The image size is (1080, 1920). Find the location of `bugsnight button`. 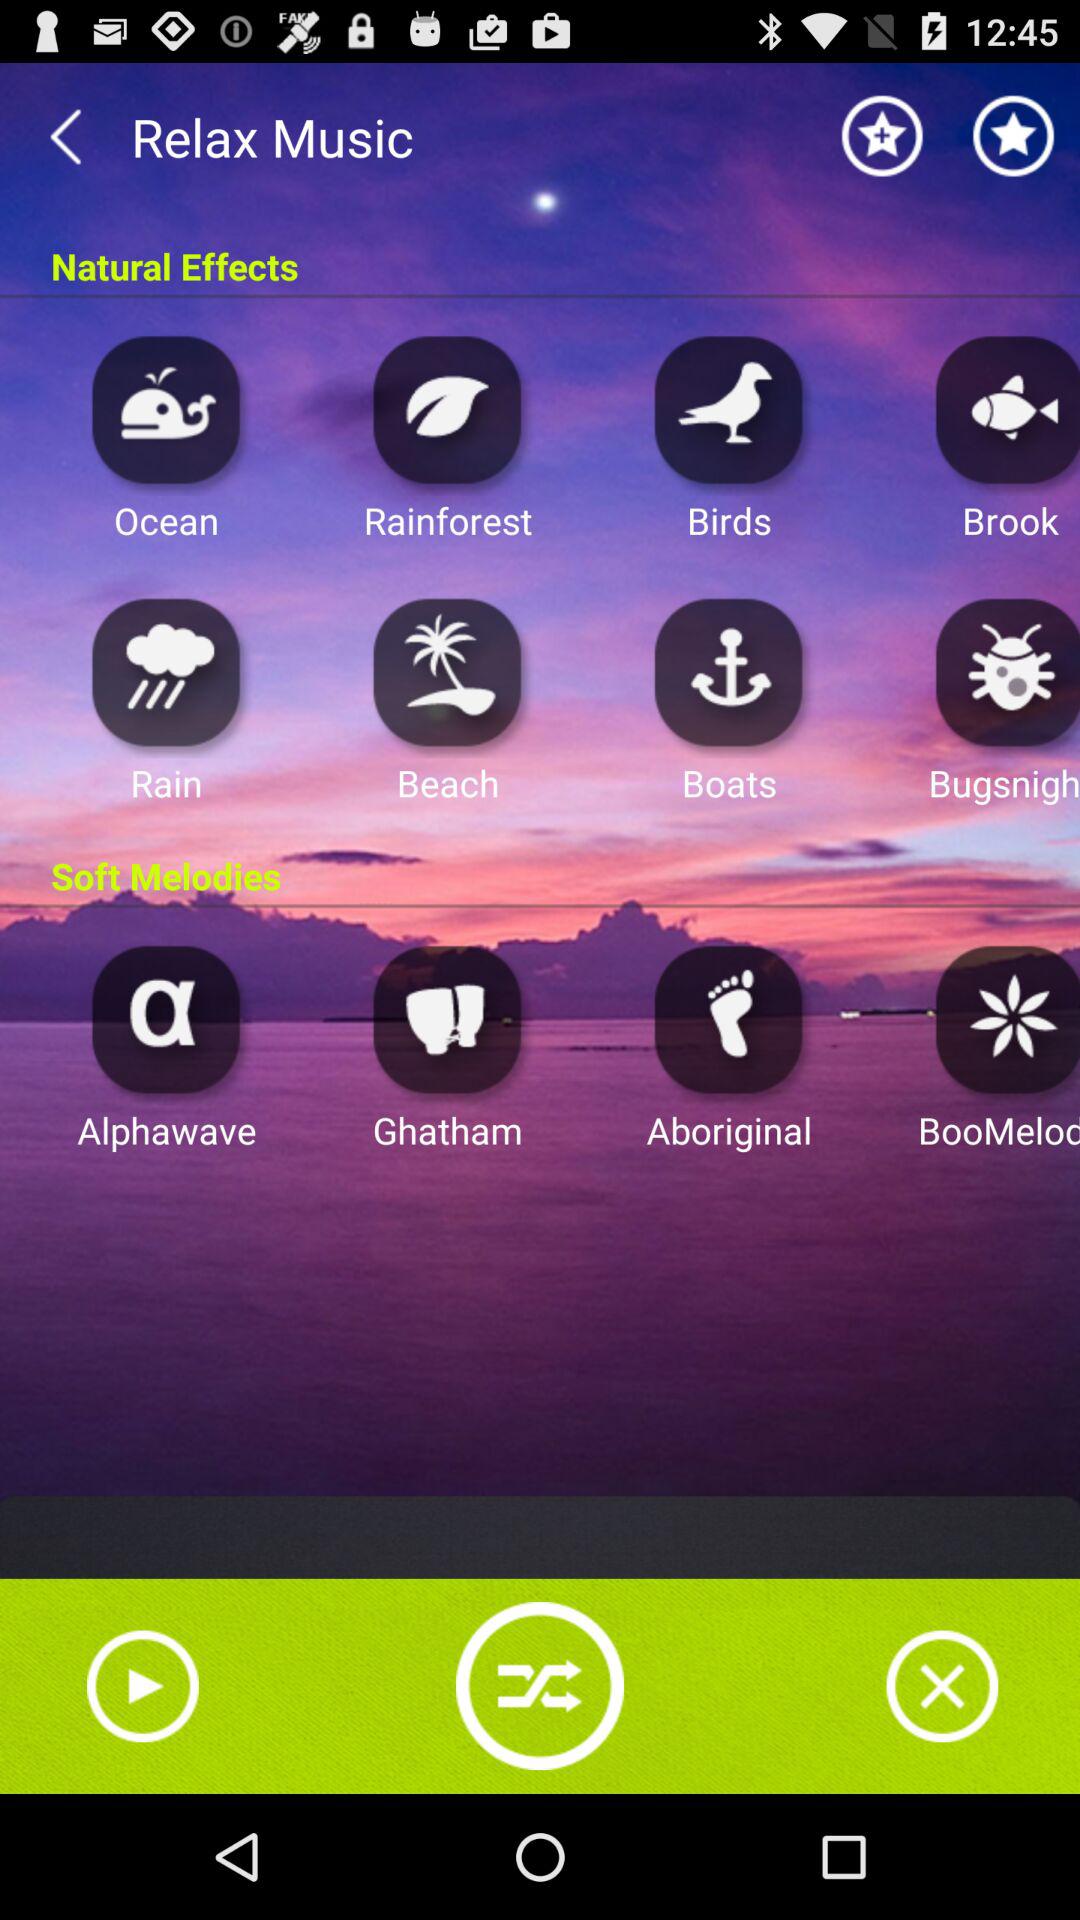

bugsnight button is located at coordinates (1002, 672).